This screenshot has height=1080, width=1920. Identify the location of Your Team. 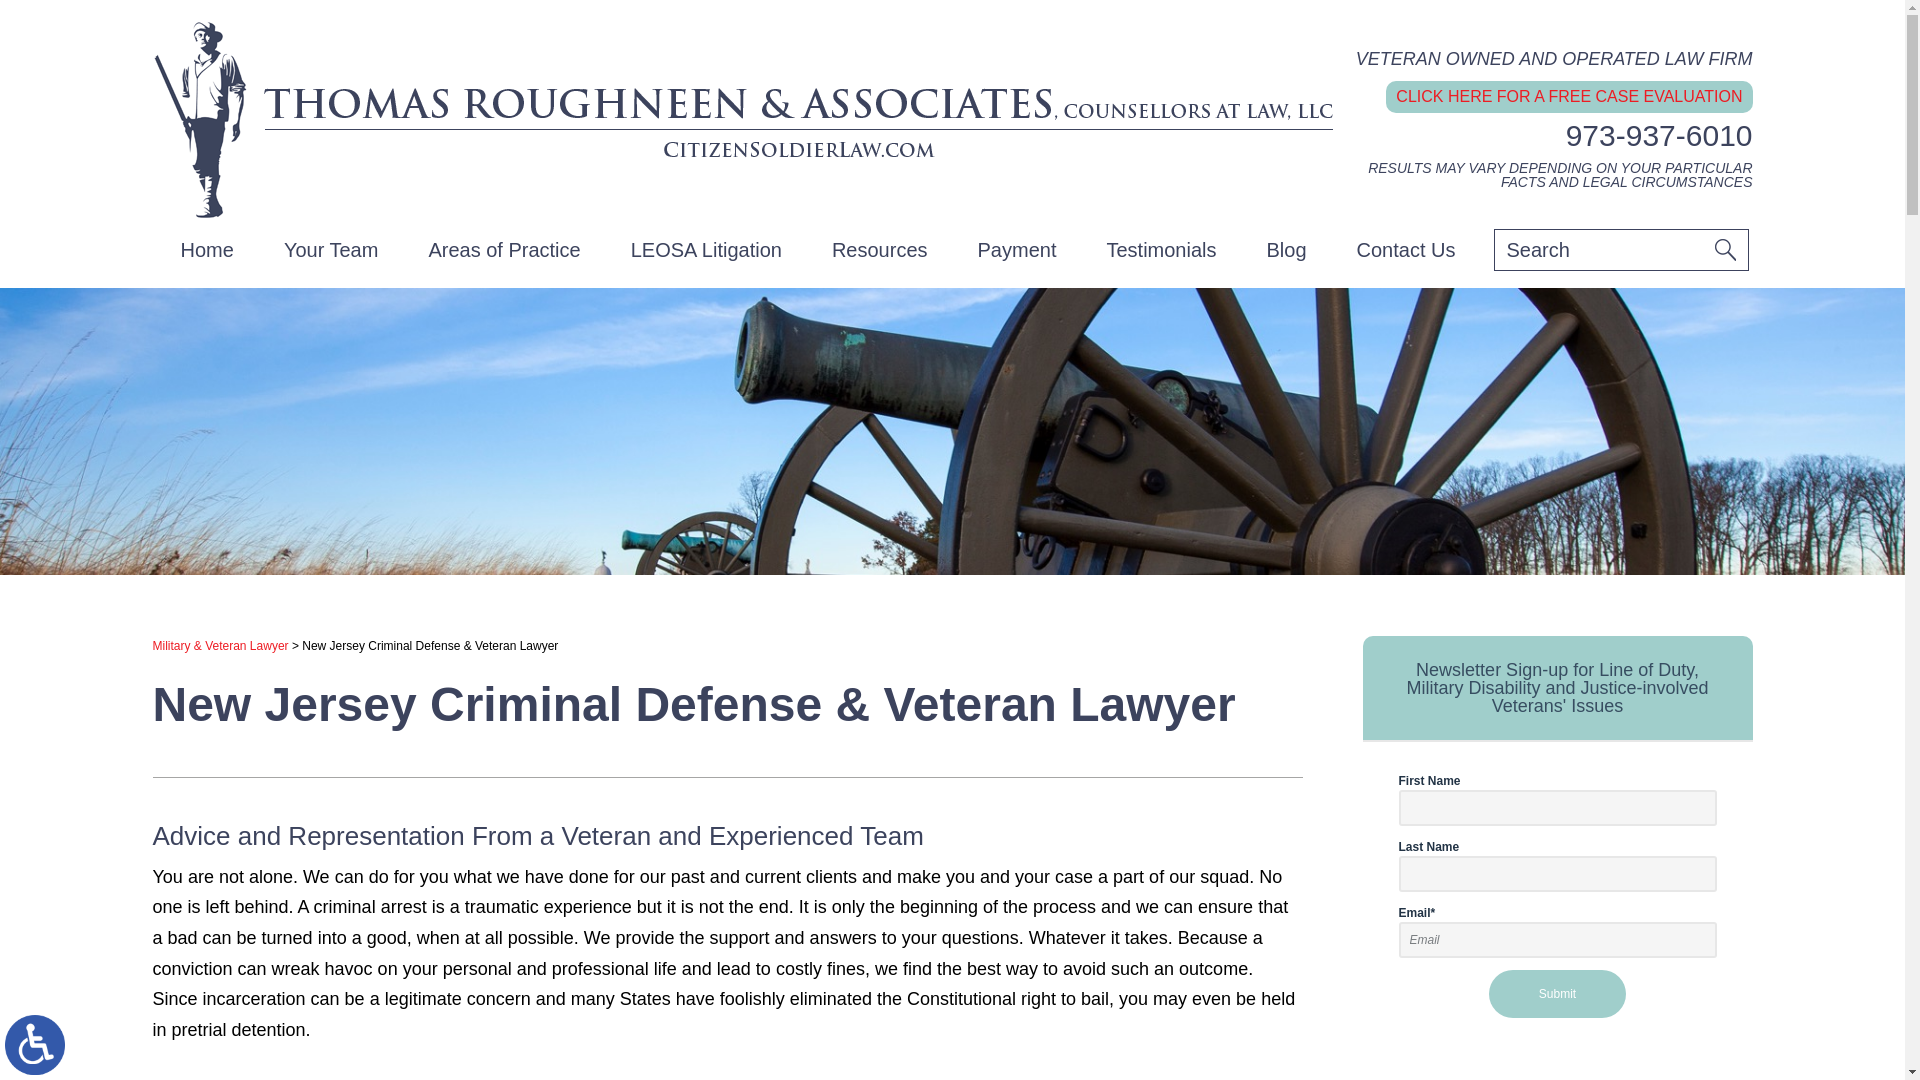
(331, 250).